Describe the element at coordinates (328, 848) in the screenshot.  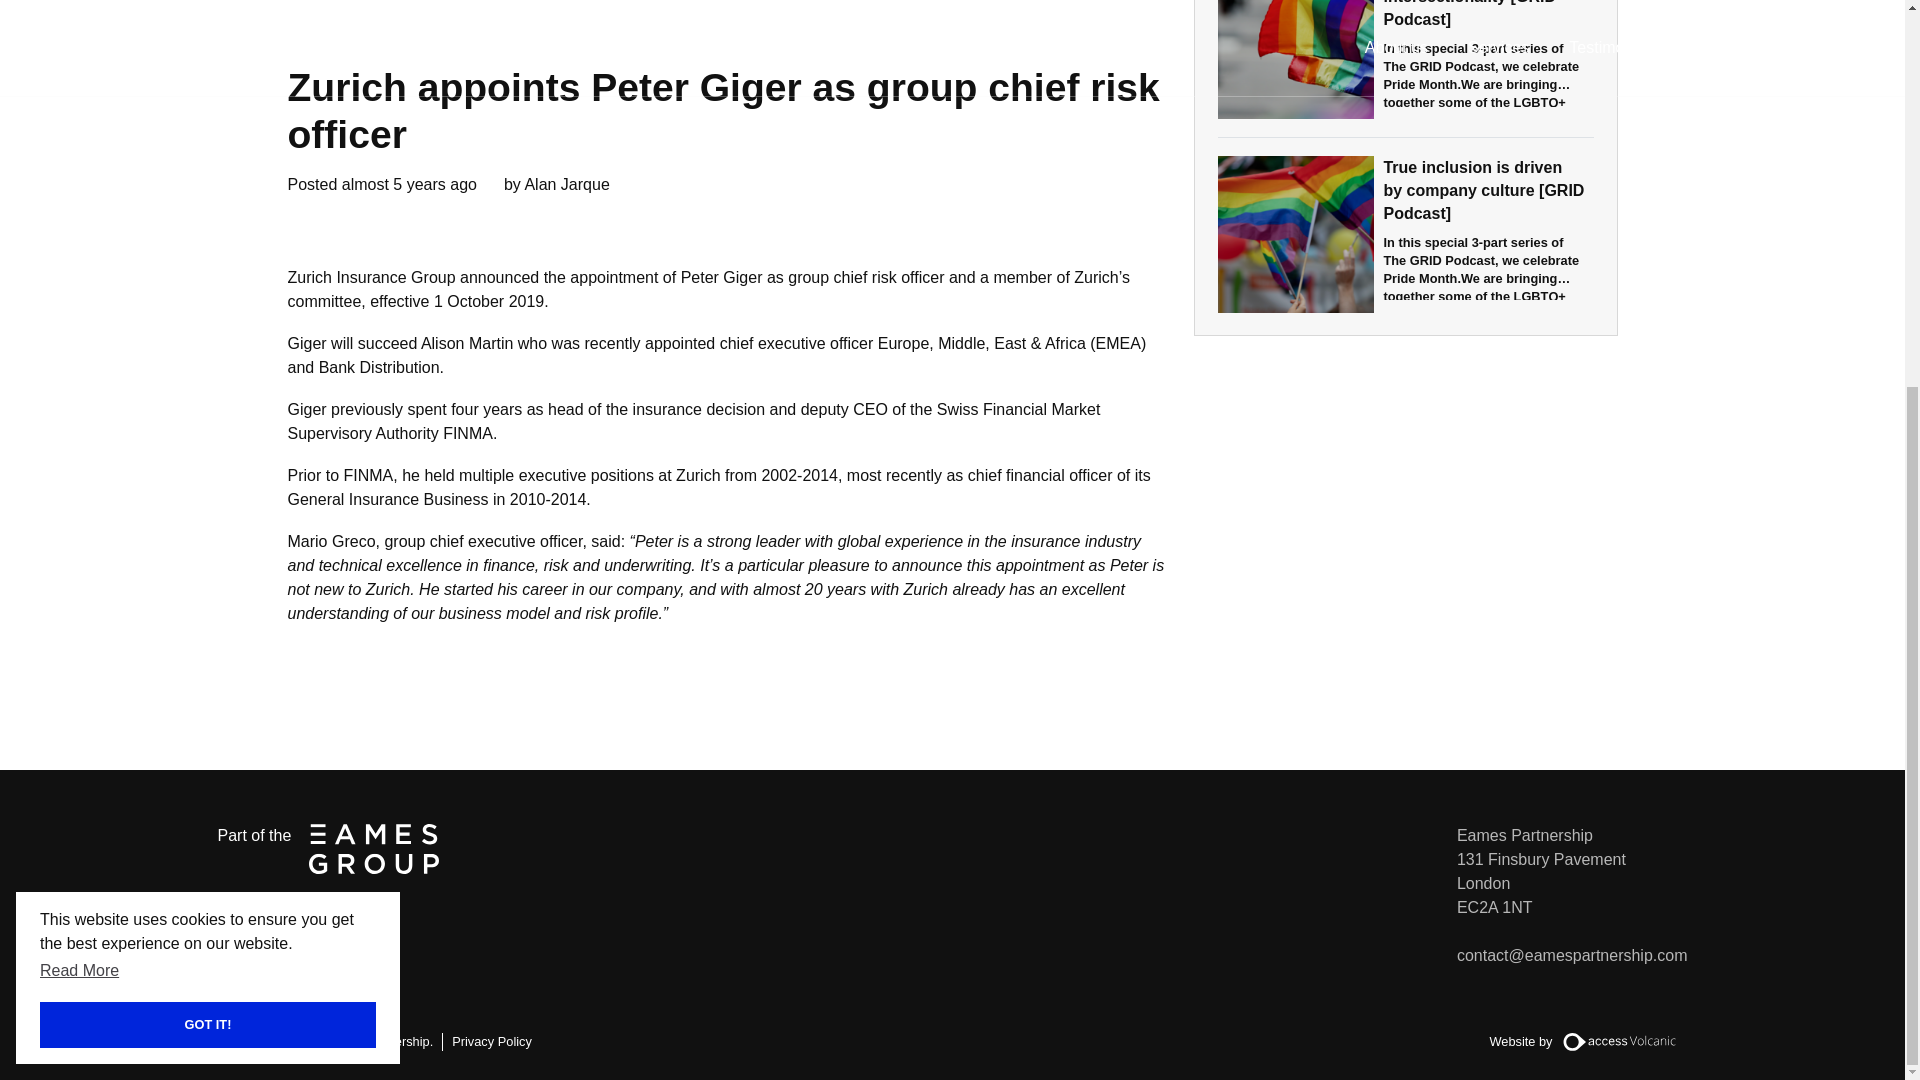
I see `Part of the` at that location.